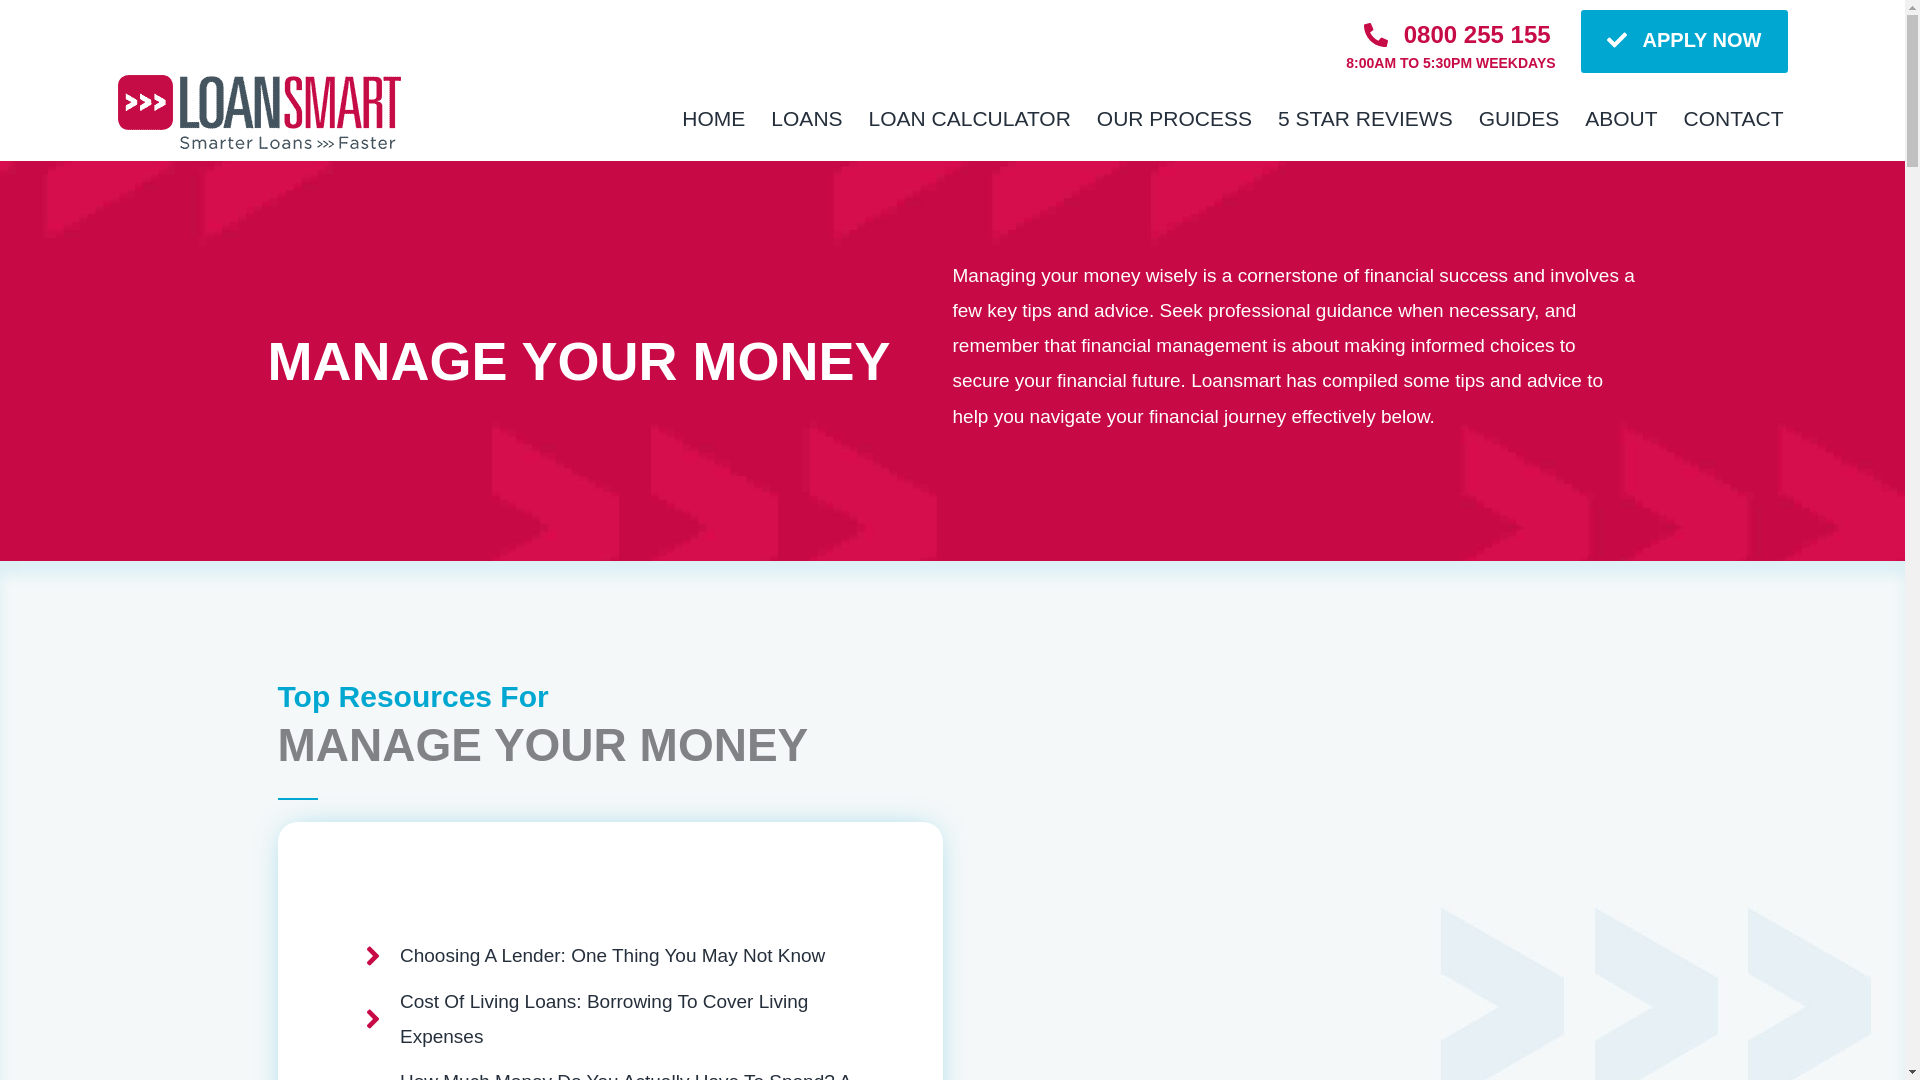 Image resolution: width=1920 pixels, height=1080 pixels. I want to click on LOAN CALCULATOR, so click(970, 118).